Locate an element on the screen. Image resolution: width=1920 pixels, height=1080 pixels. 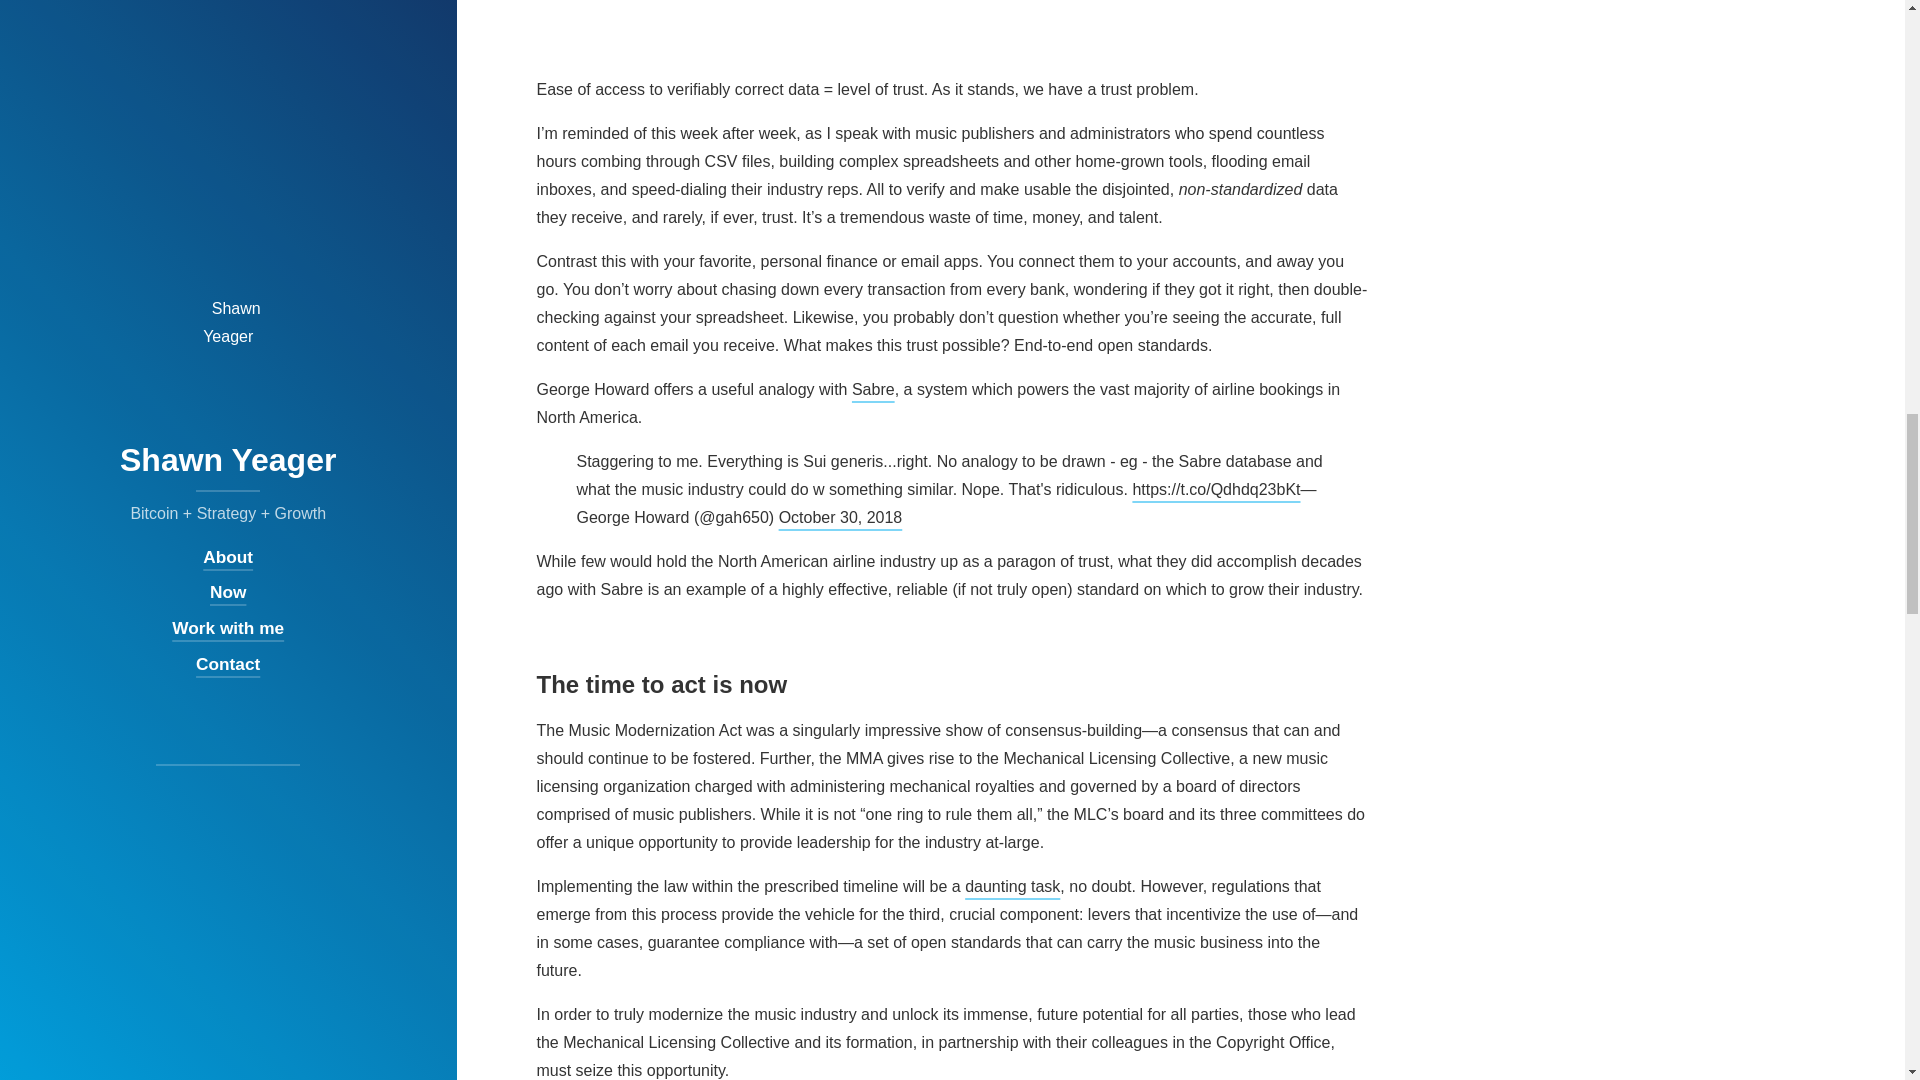
October 30, 2018 is located at coordinates (840, 516).